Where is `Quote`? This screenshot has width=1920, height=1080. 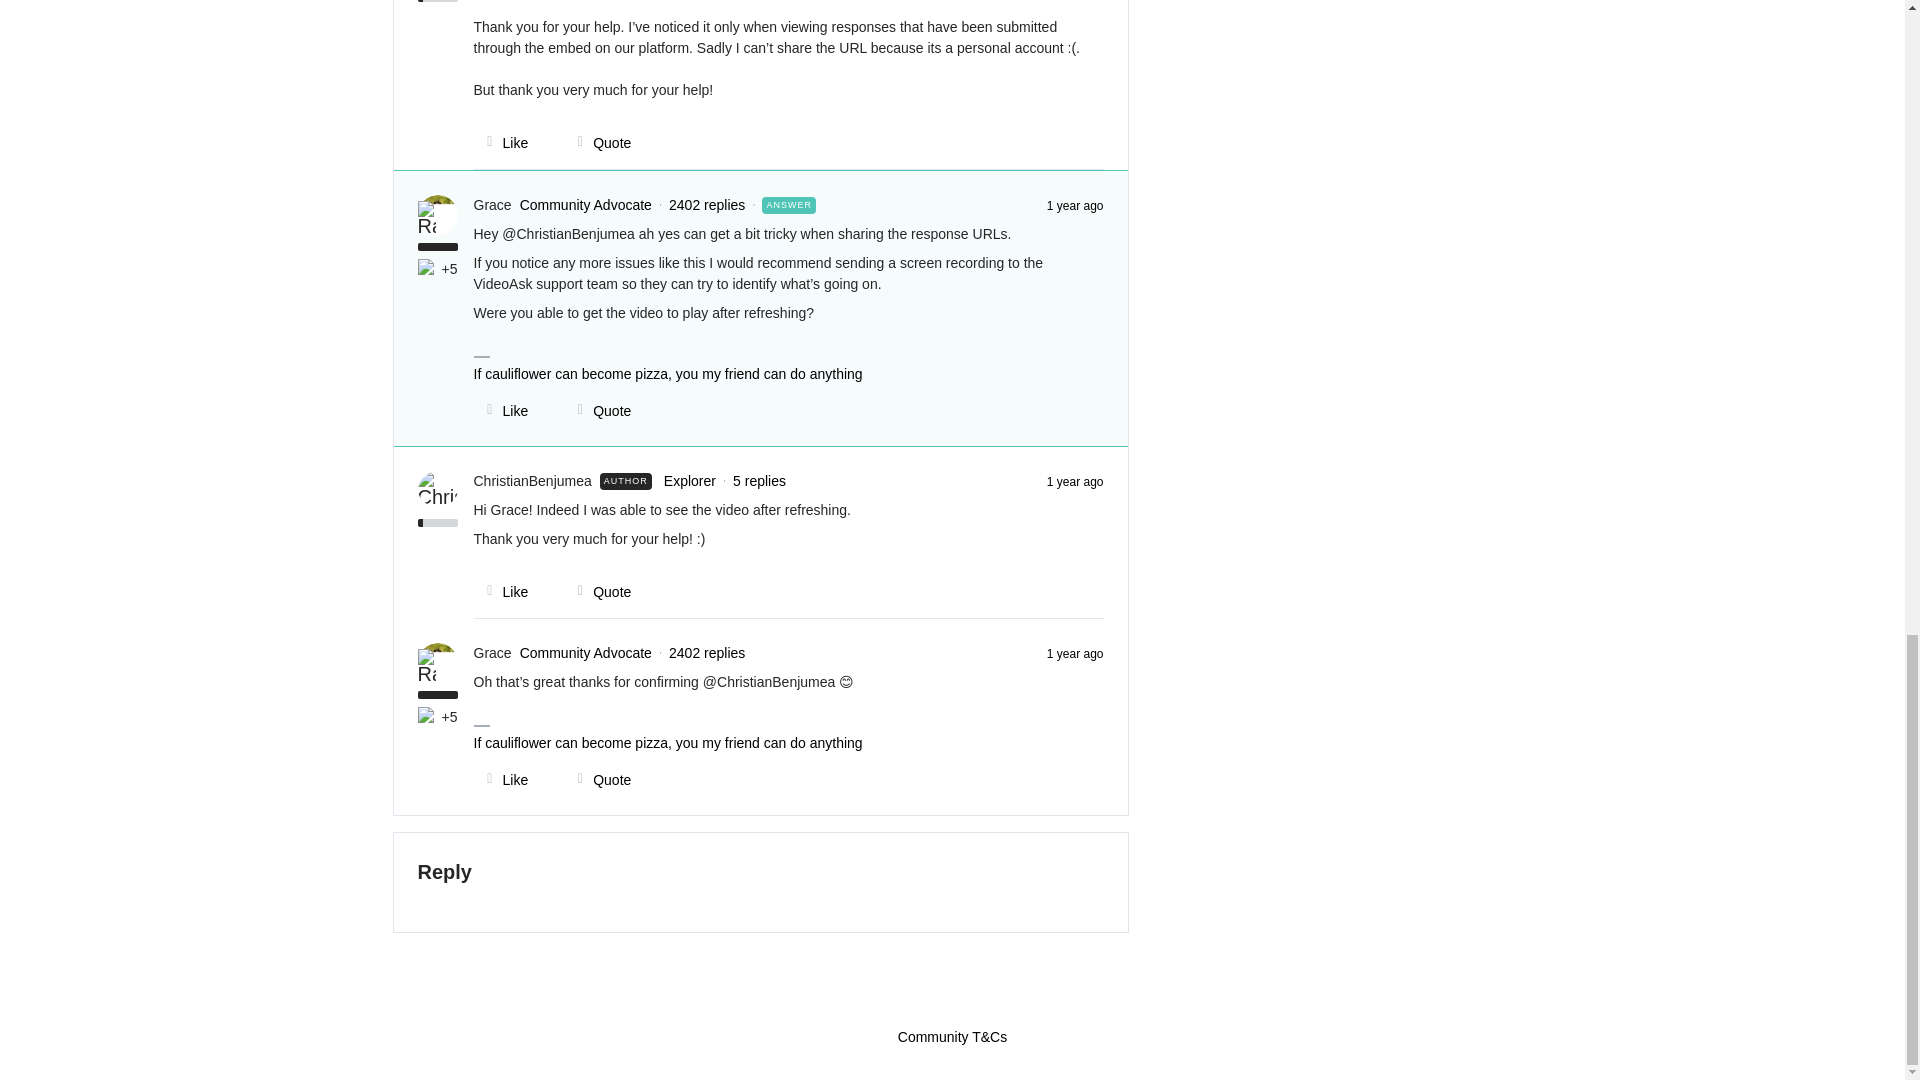
Quote is located at coordinates (598, 142).